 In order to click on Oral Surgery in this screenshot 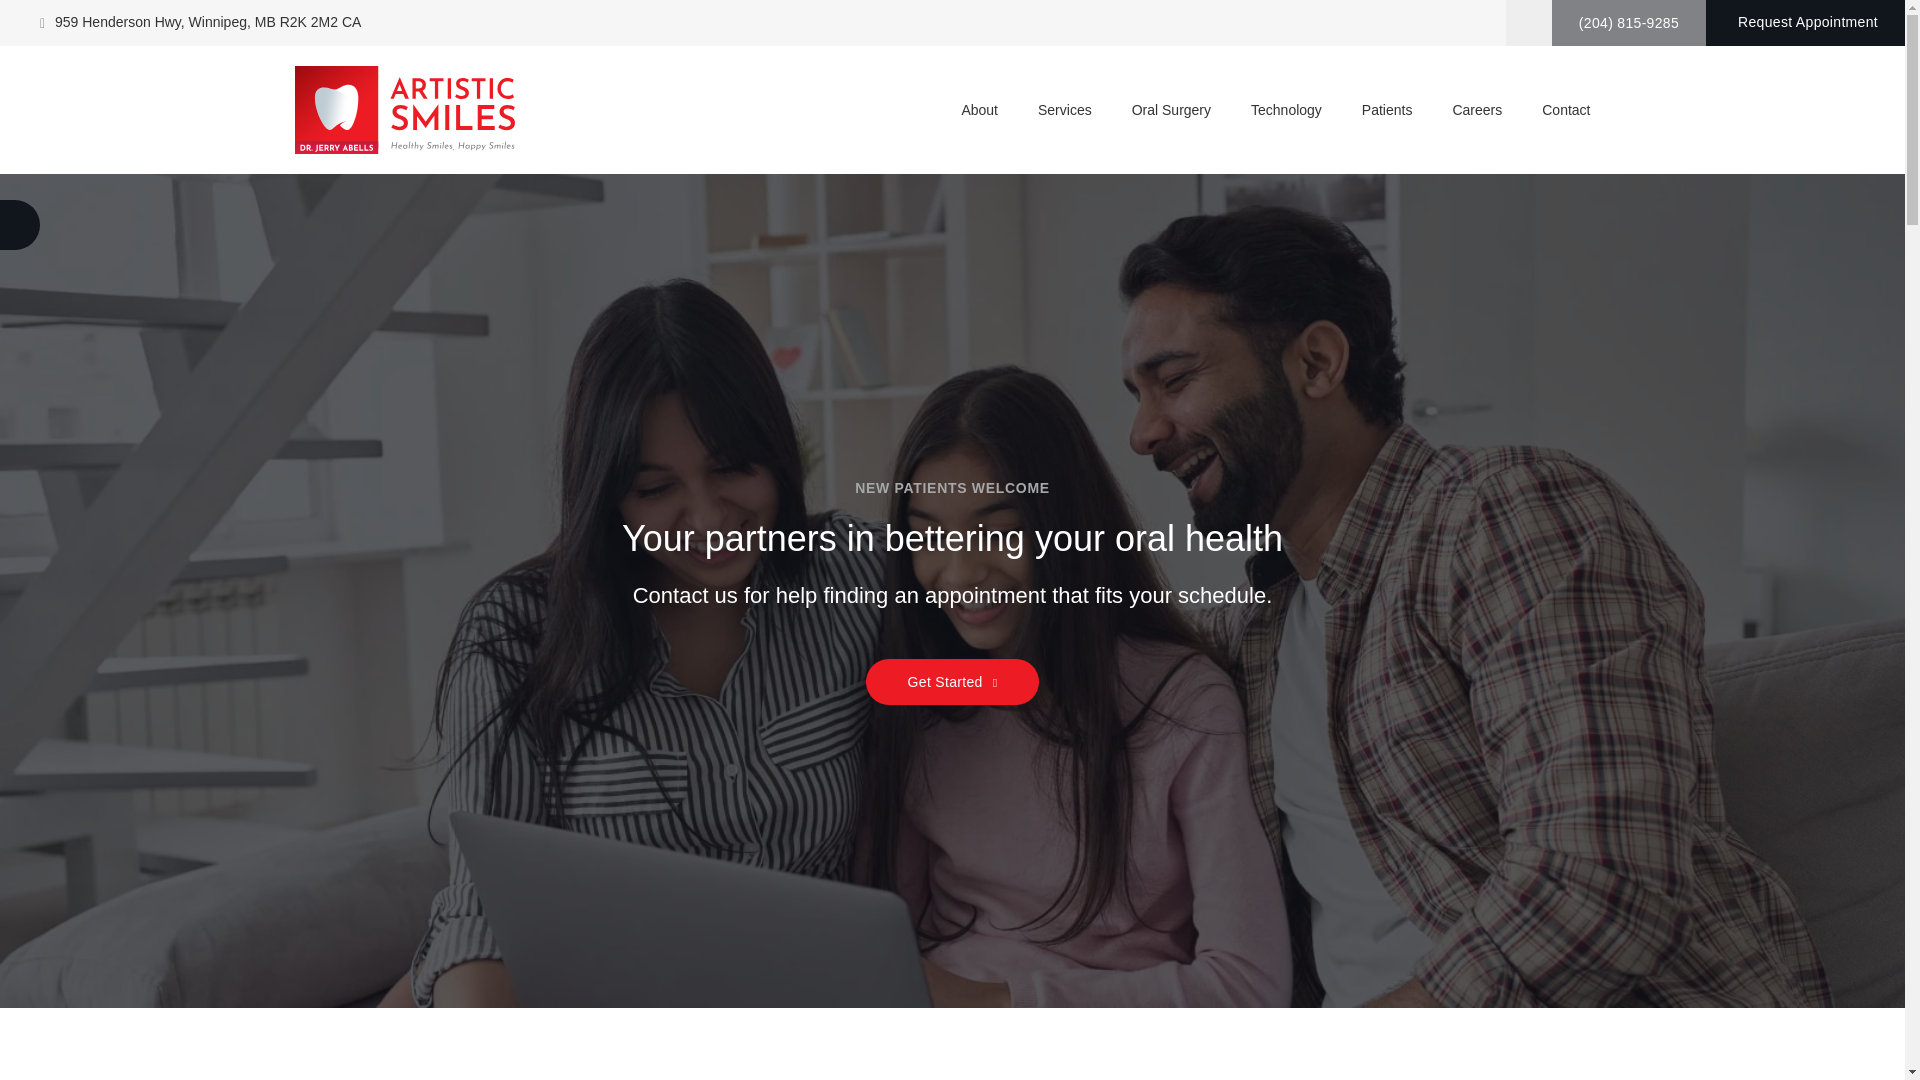, I will do `click(1172, 110)`.